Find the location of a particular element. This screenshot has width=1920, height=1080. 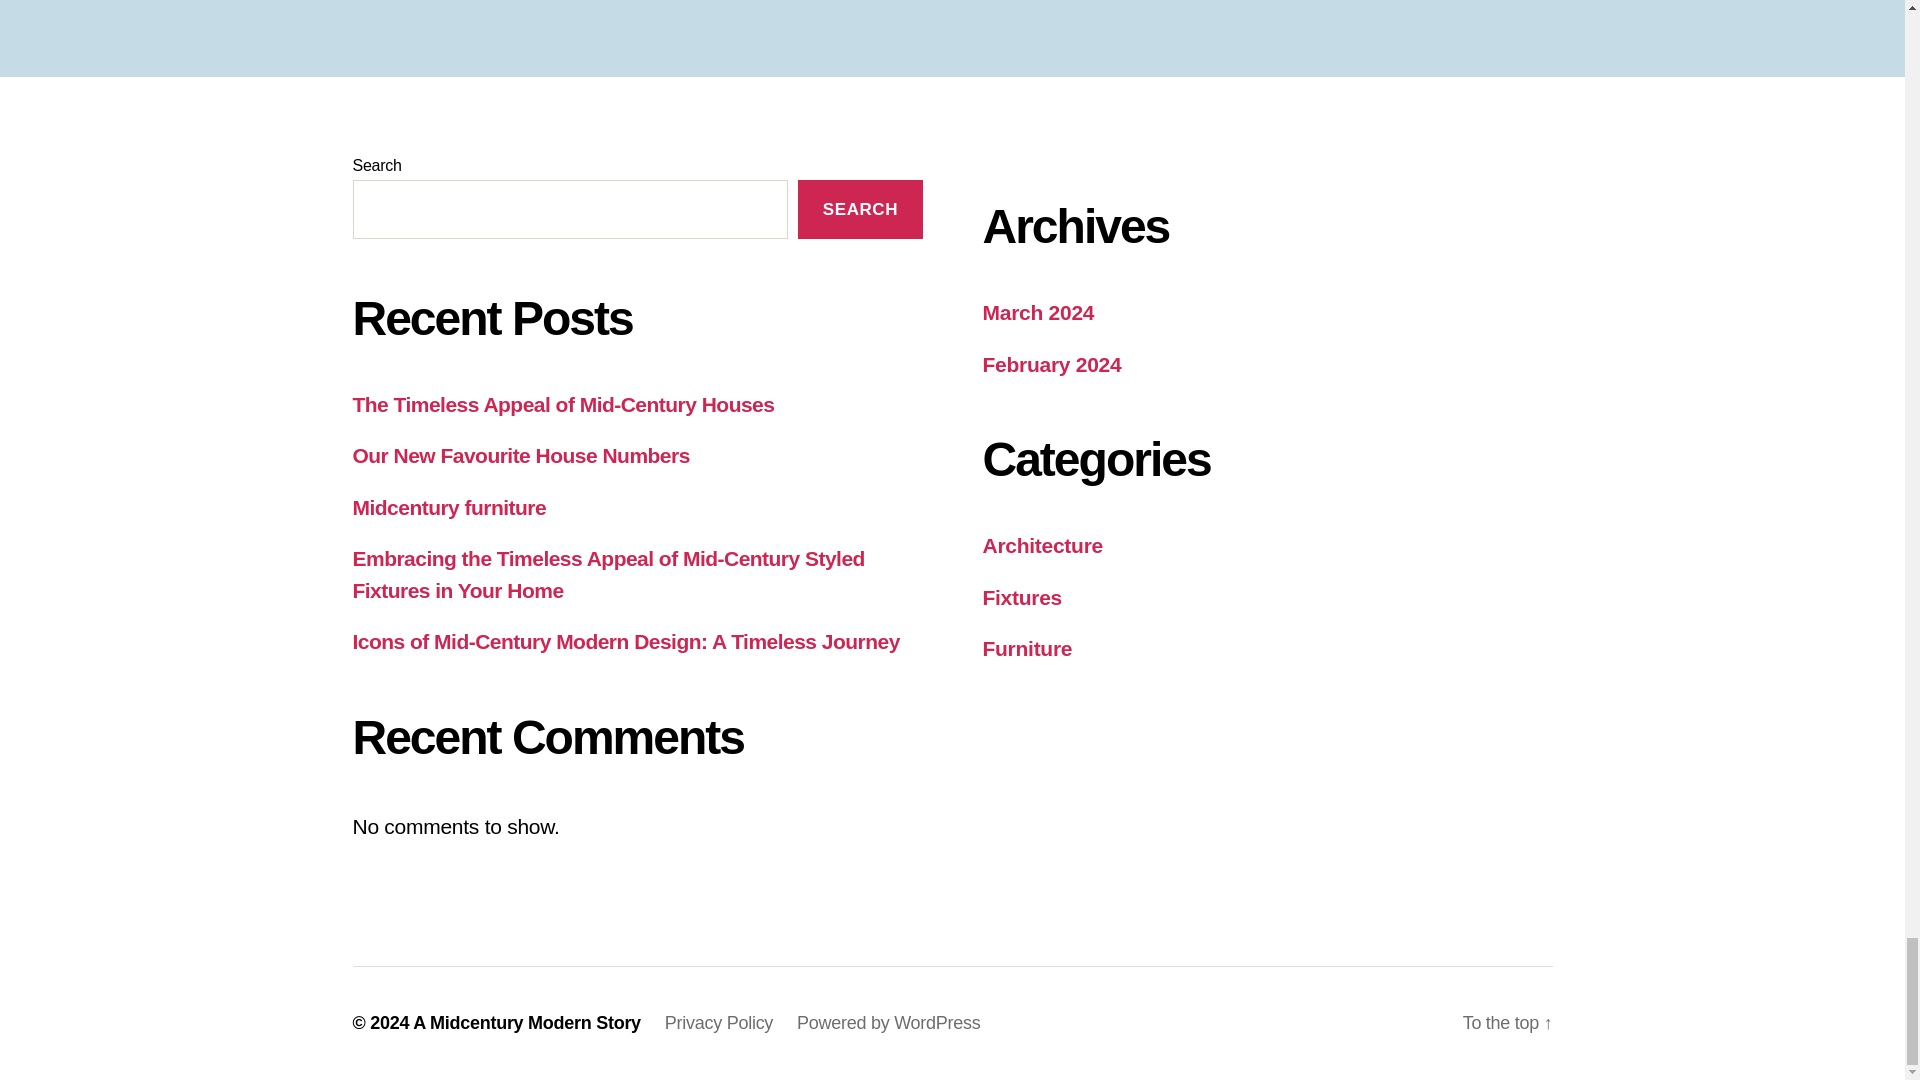

Furniture is located at coordinates (1026, 648).